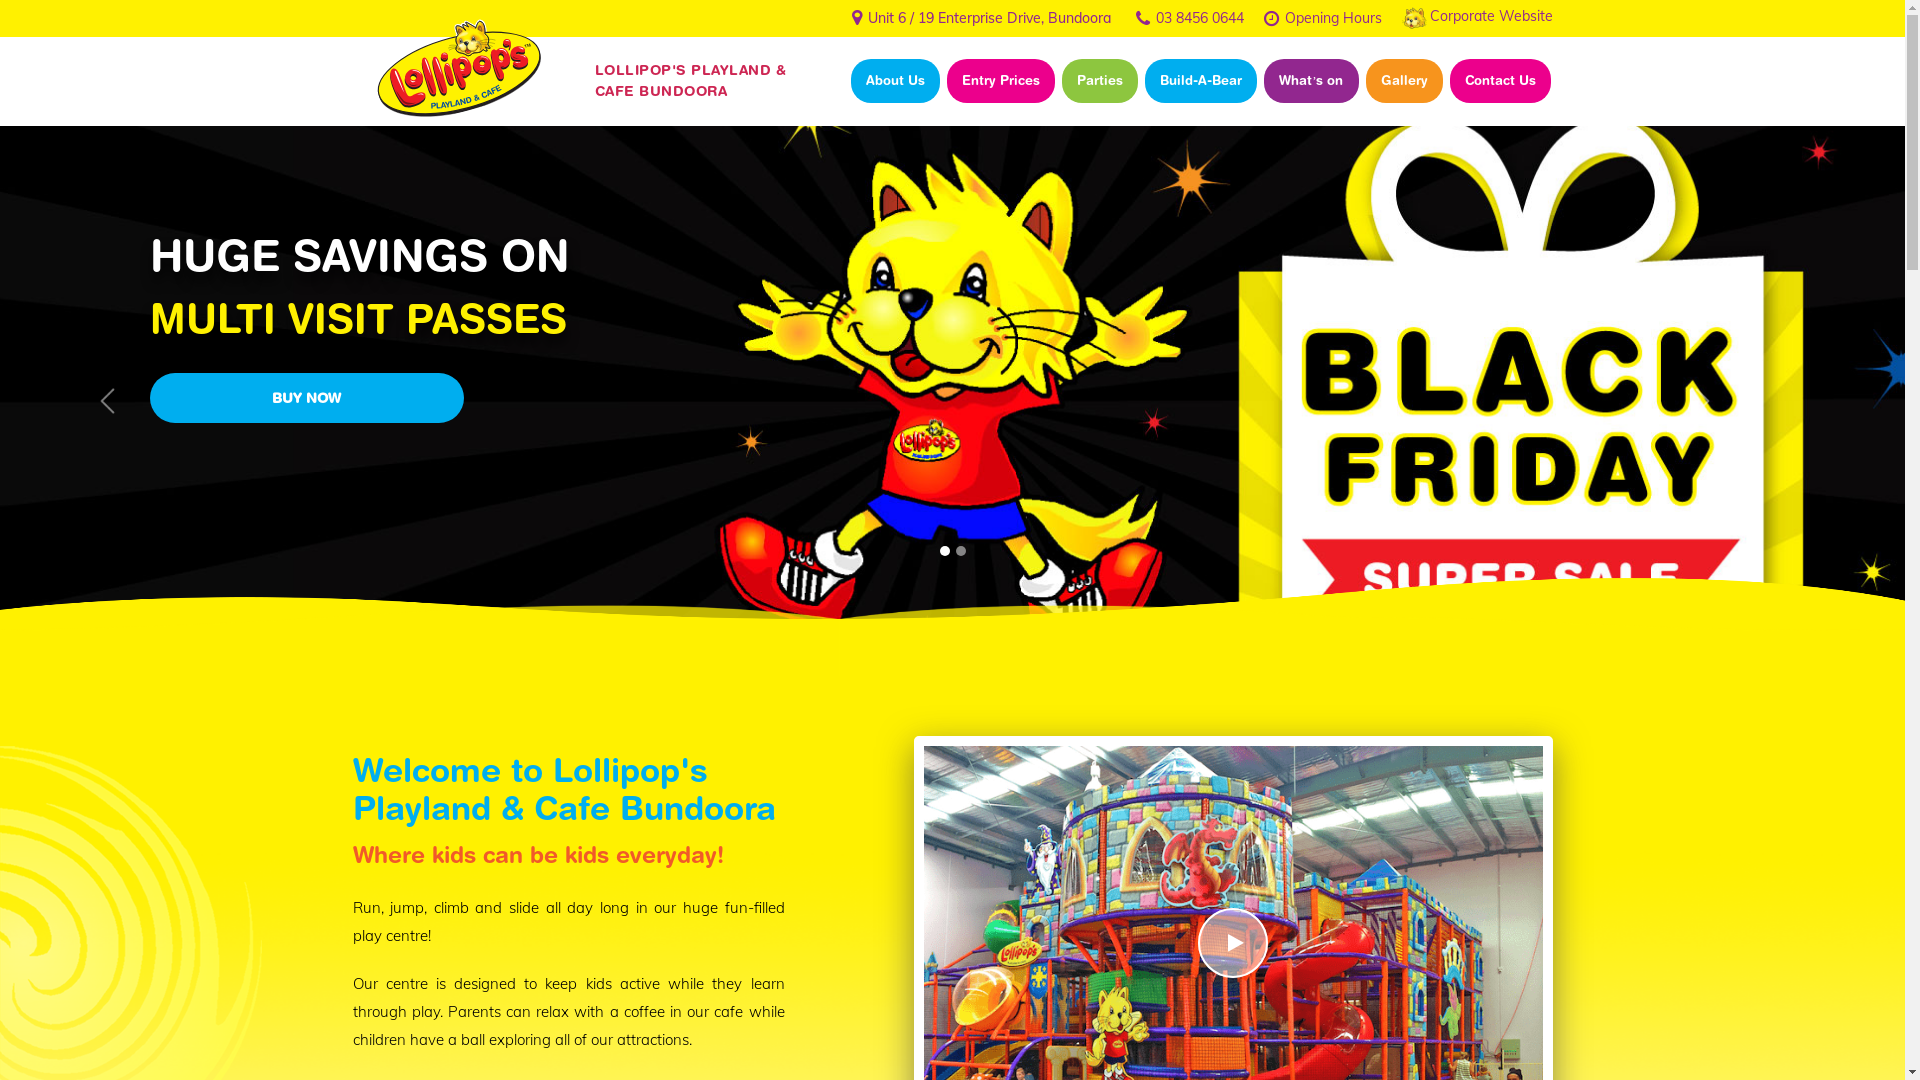  I want to click on Gallery, so click(1404, 81).